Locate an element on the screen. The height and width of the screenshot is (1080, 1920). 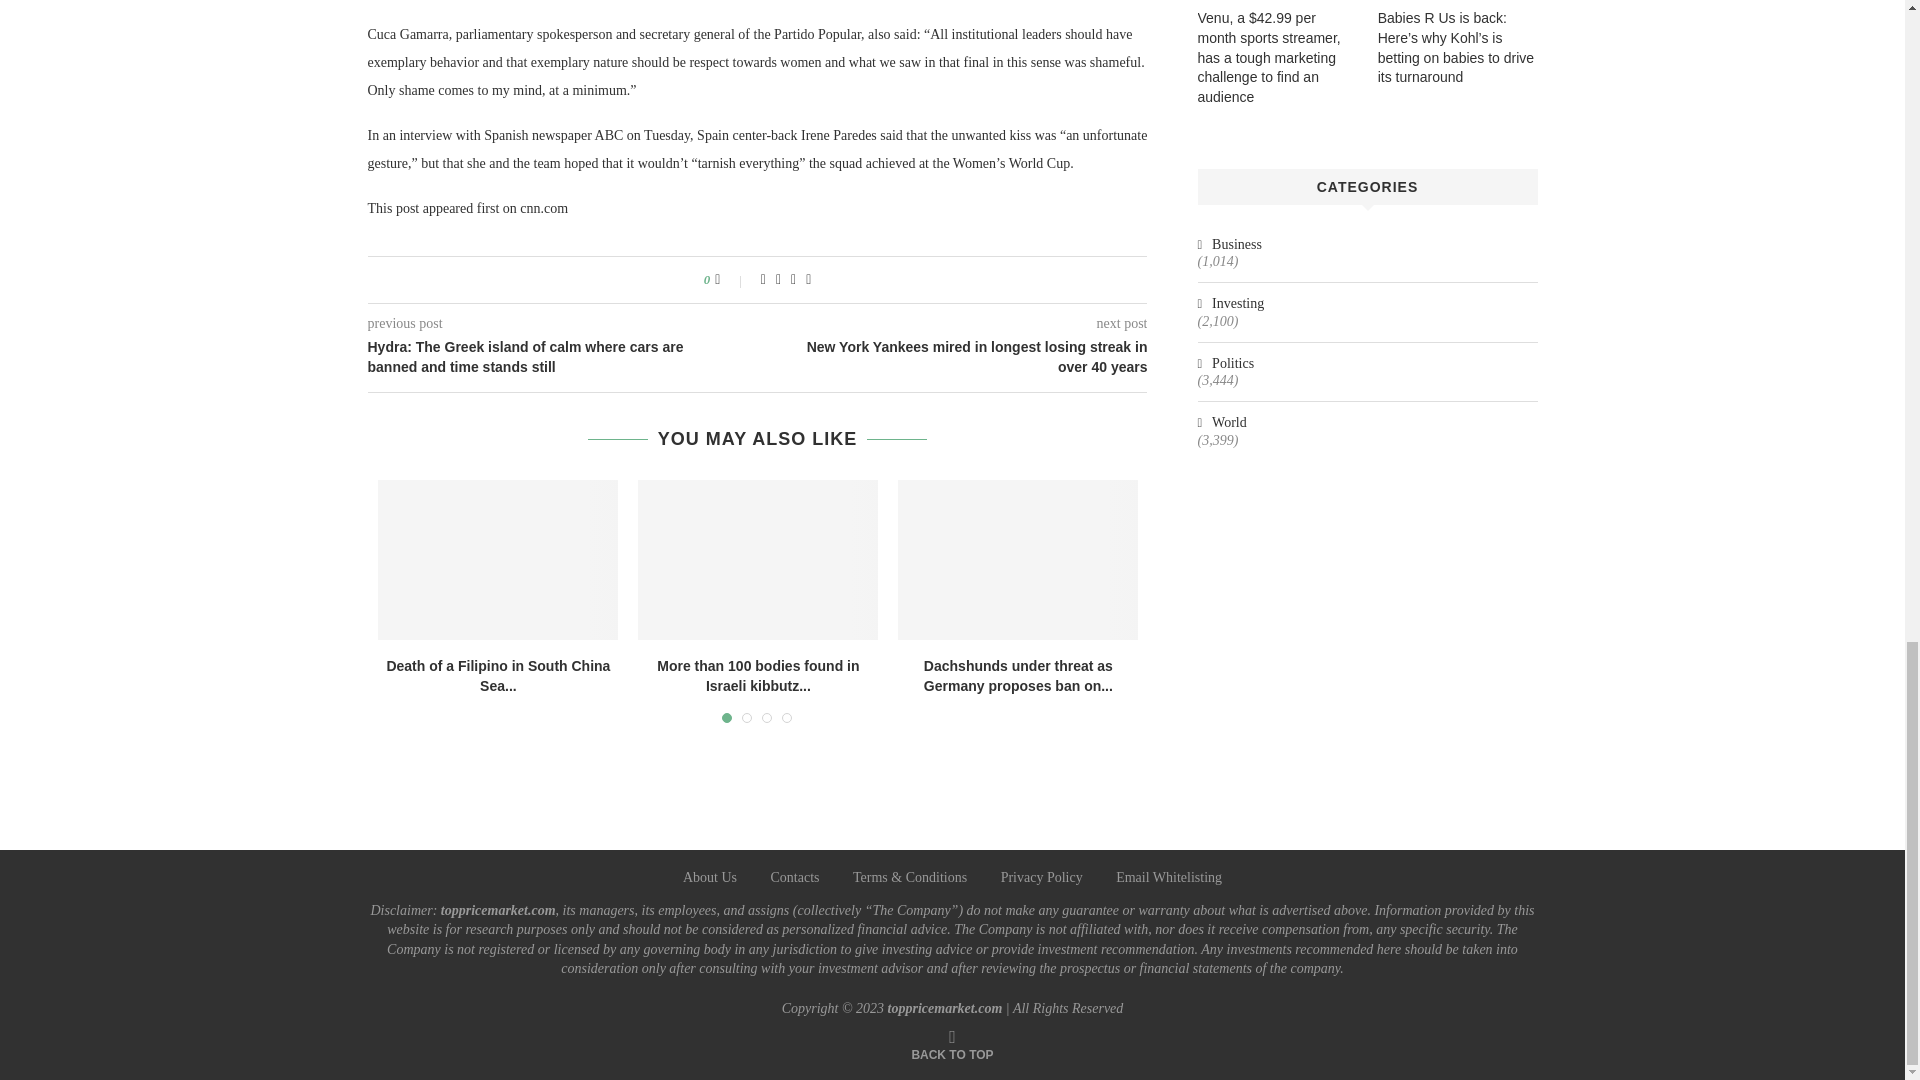
Like is located at coordinates (730, 280).